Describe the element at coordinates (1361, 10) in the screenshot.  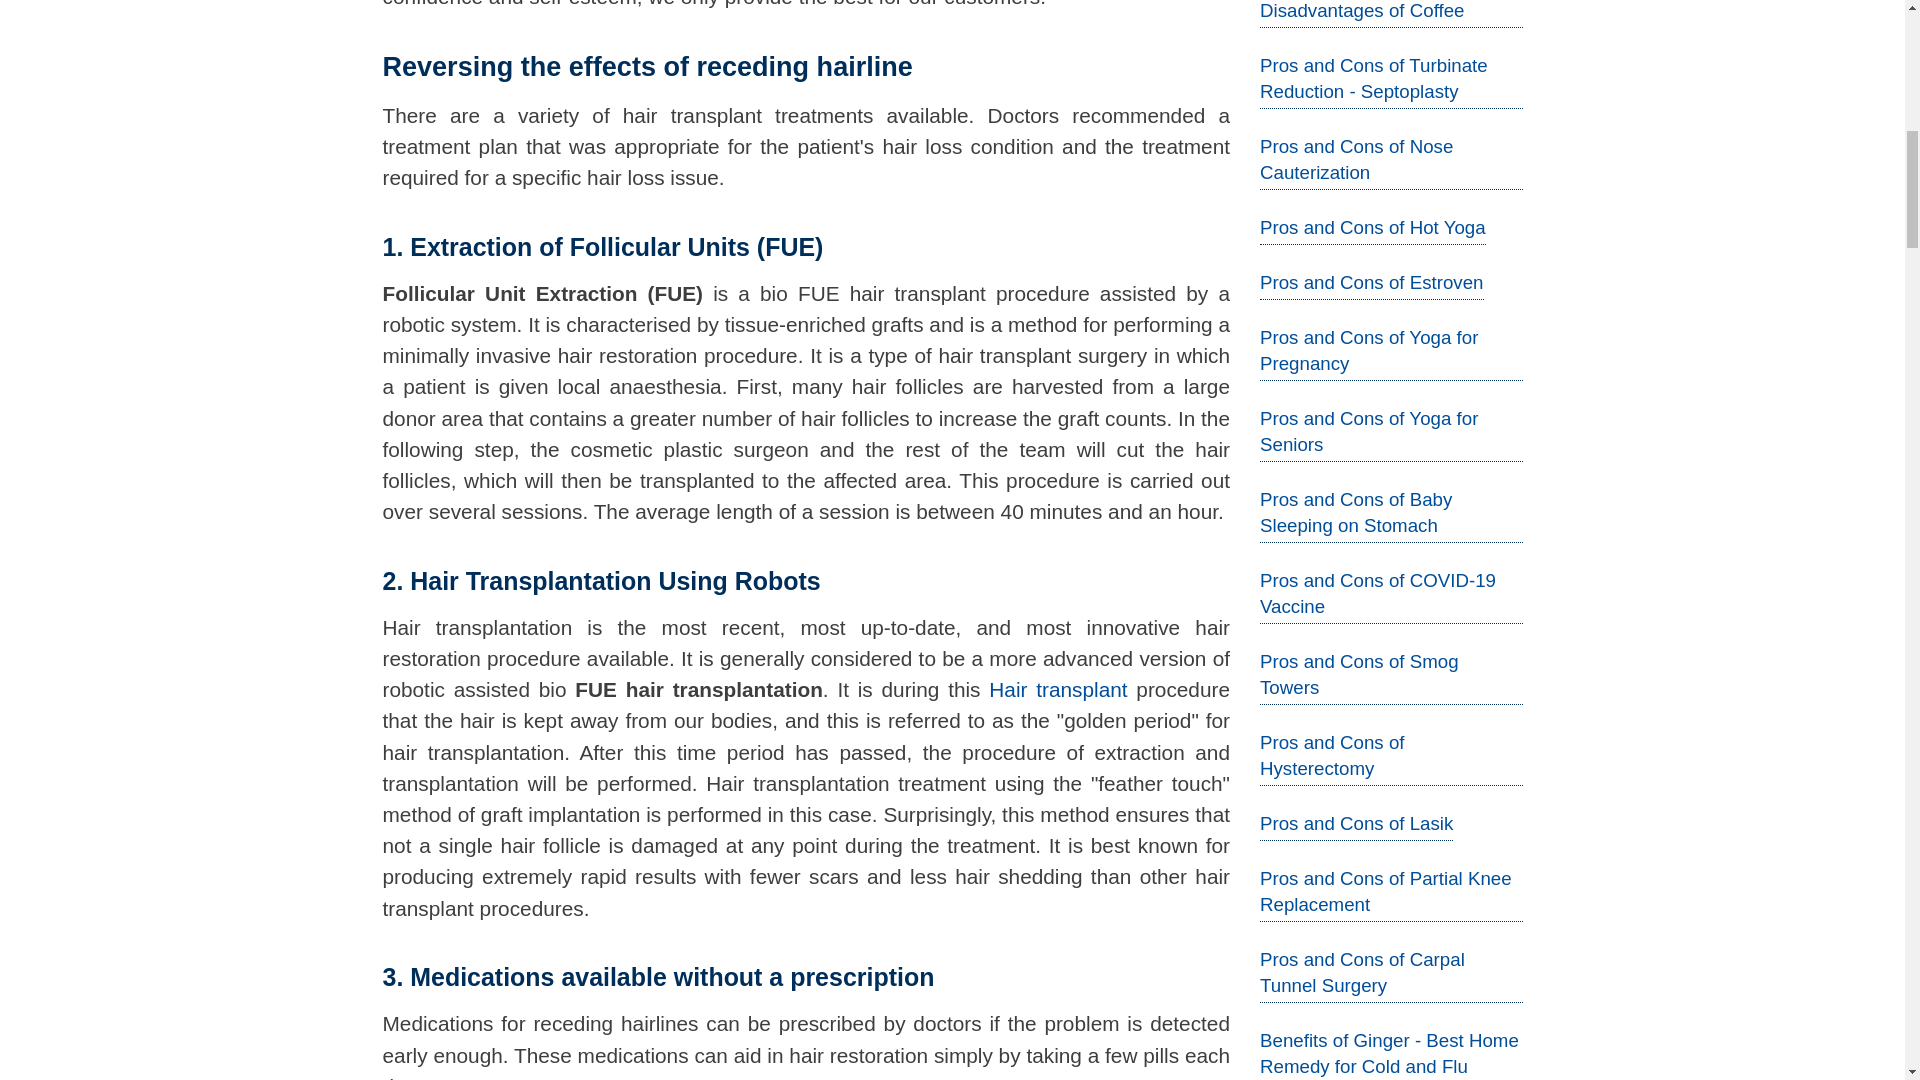
I see `Advantages and Disadvantages of Coffee` at that location.